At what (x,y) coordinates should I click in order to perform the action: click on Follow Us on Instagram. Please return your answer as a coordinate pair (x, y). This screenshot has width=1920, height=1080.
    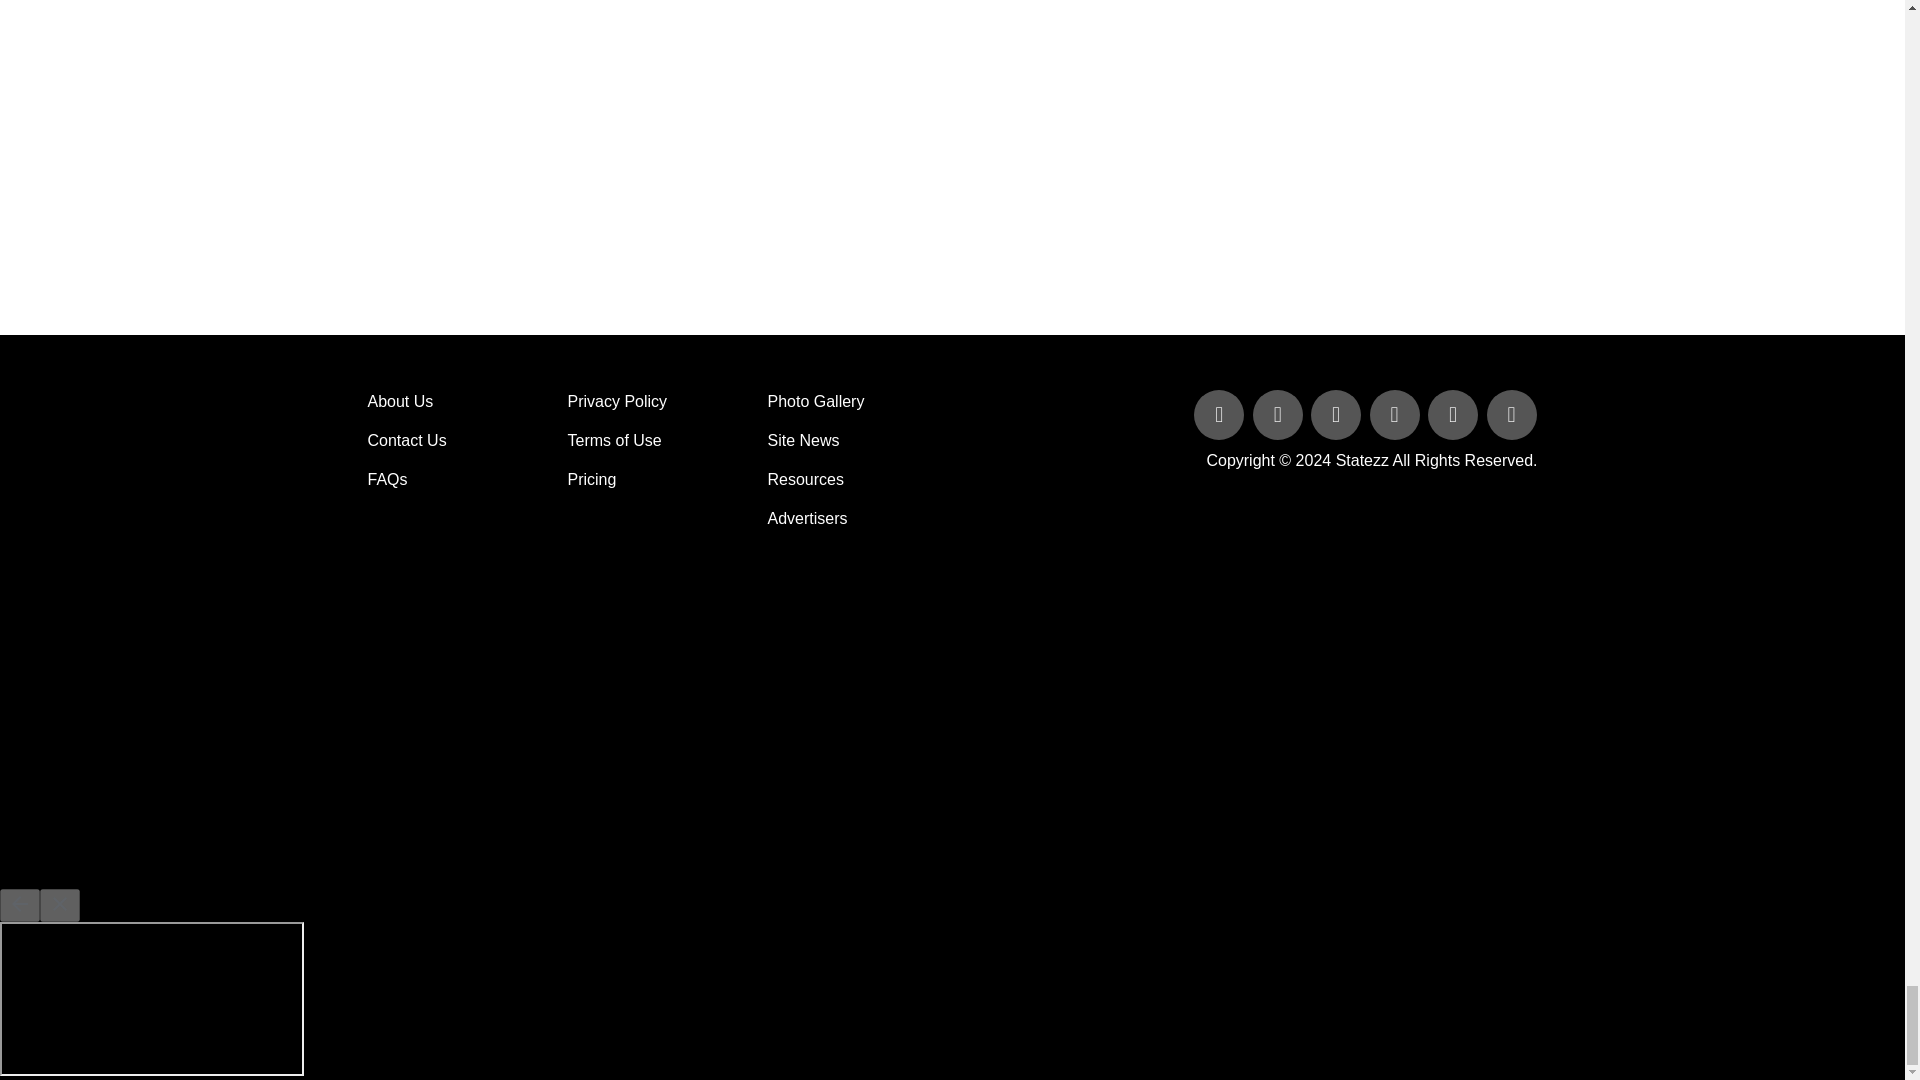
    Looking at the image, I should click on (1510, 416).